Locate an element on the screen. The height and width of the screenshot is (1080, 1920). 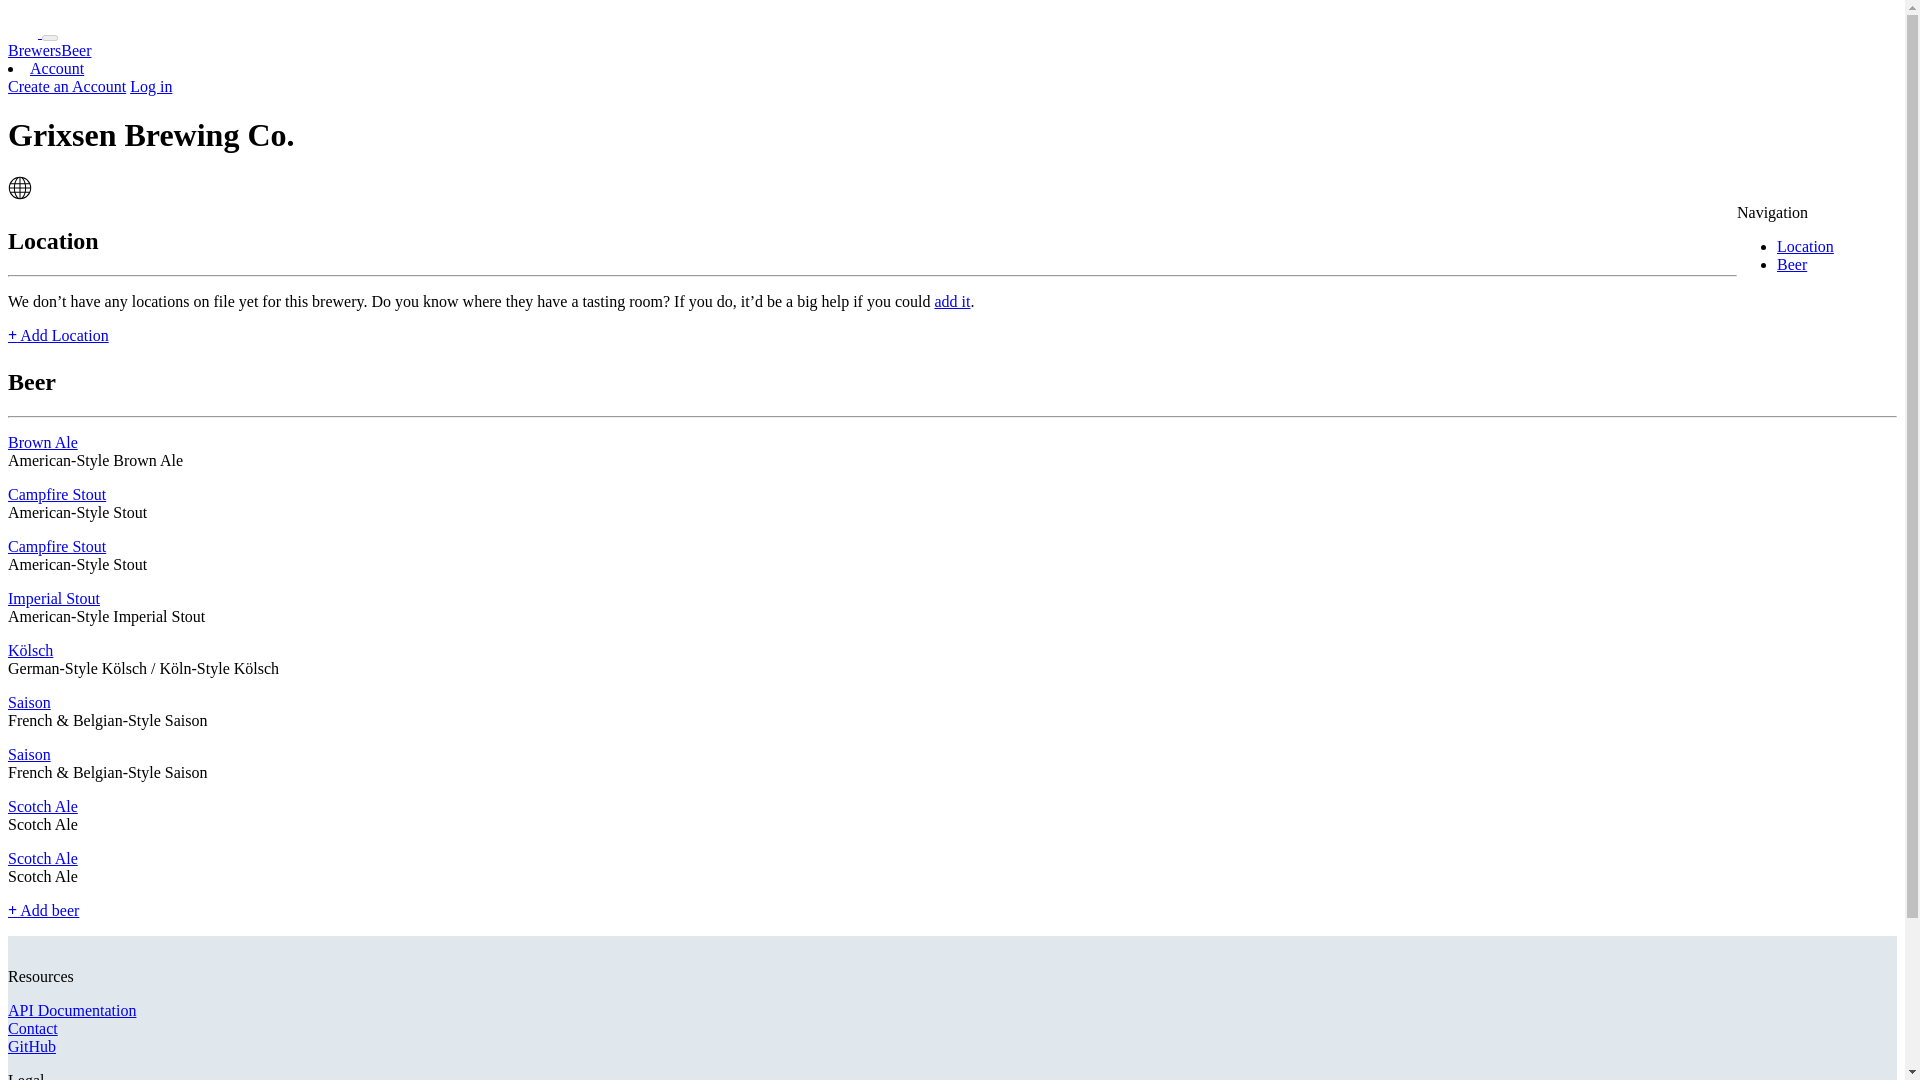
add it is located at coordinates (951, 300).